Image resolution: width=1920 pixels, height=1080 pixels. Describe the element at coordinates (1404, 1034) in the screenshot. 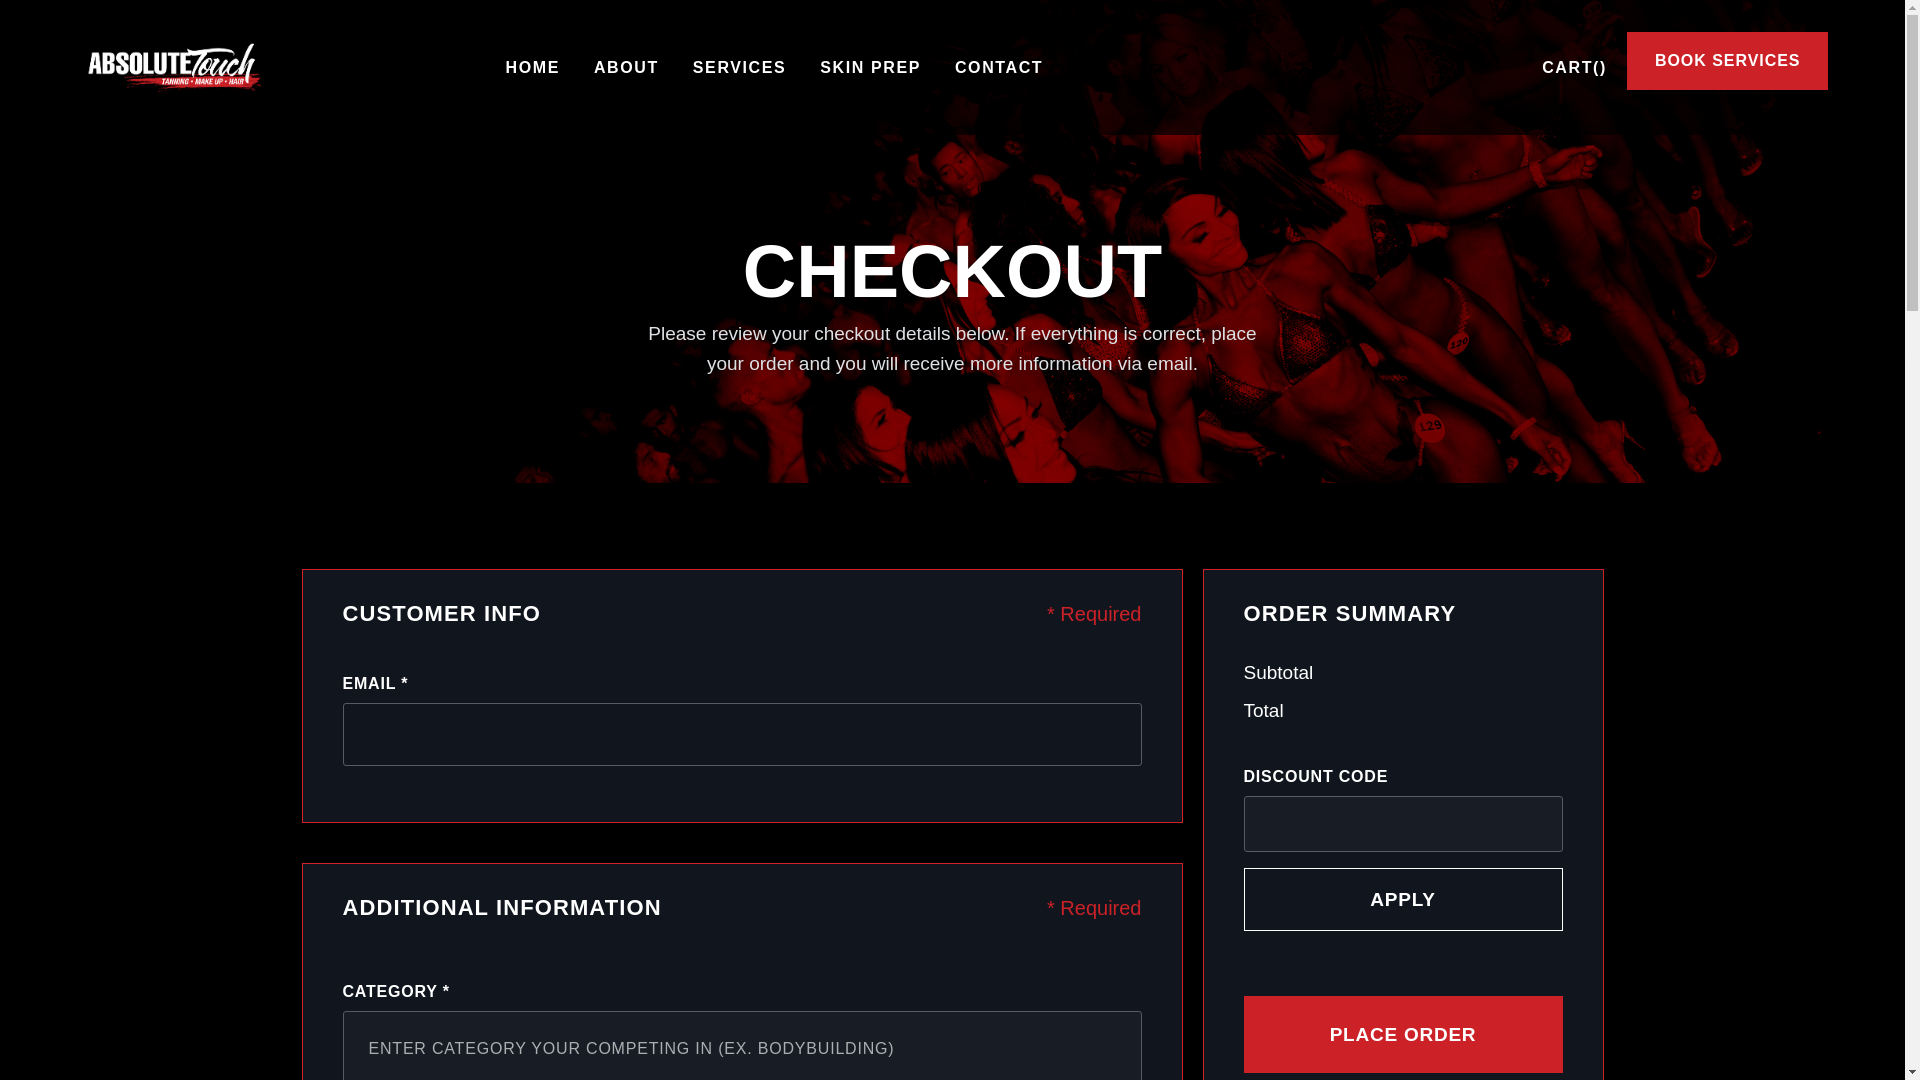

I see `PLACE ORDER` at that location.